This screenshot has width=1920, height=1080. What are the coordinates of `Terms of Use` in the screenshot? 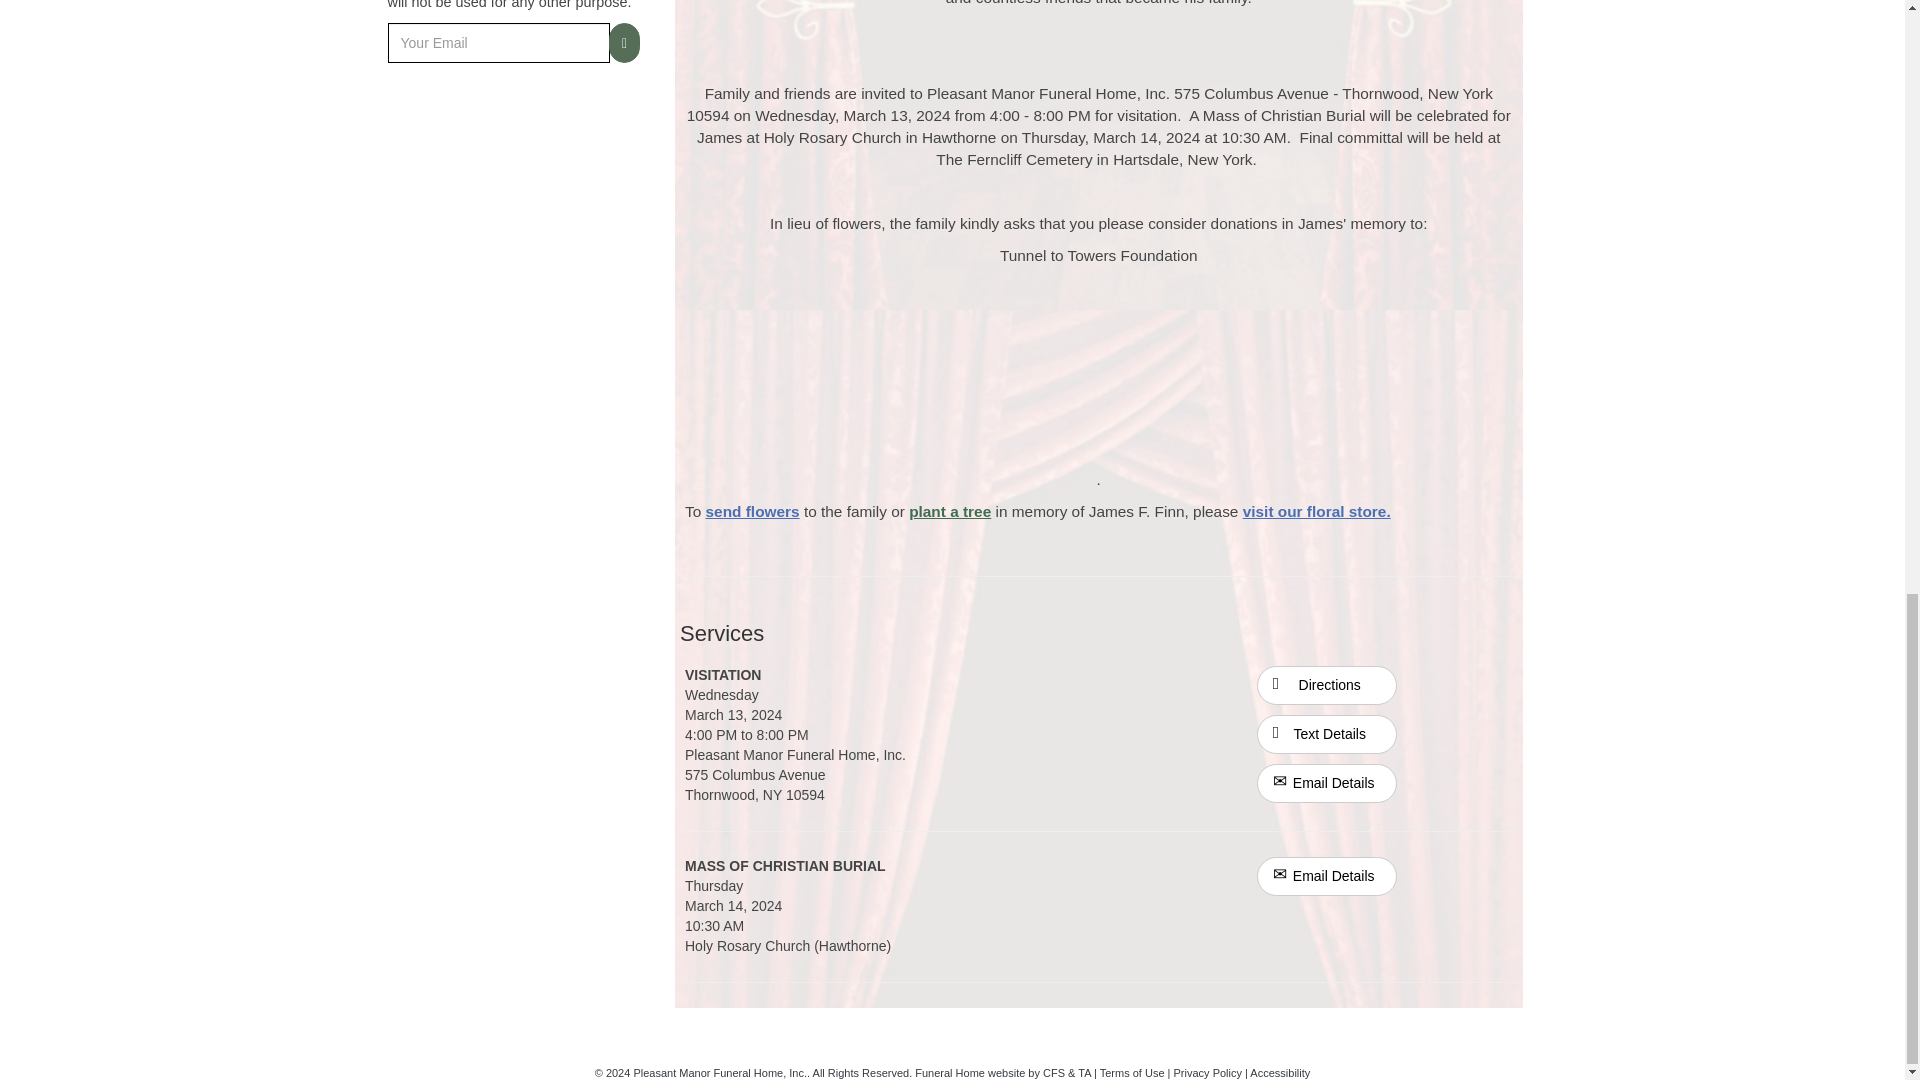 It's located at (1132, 1072).